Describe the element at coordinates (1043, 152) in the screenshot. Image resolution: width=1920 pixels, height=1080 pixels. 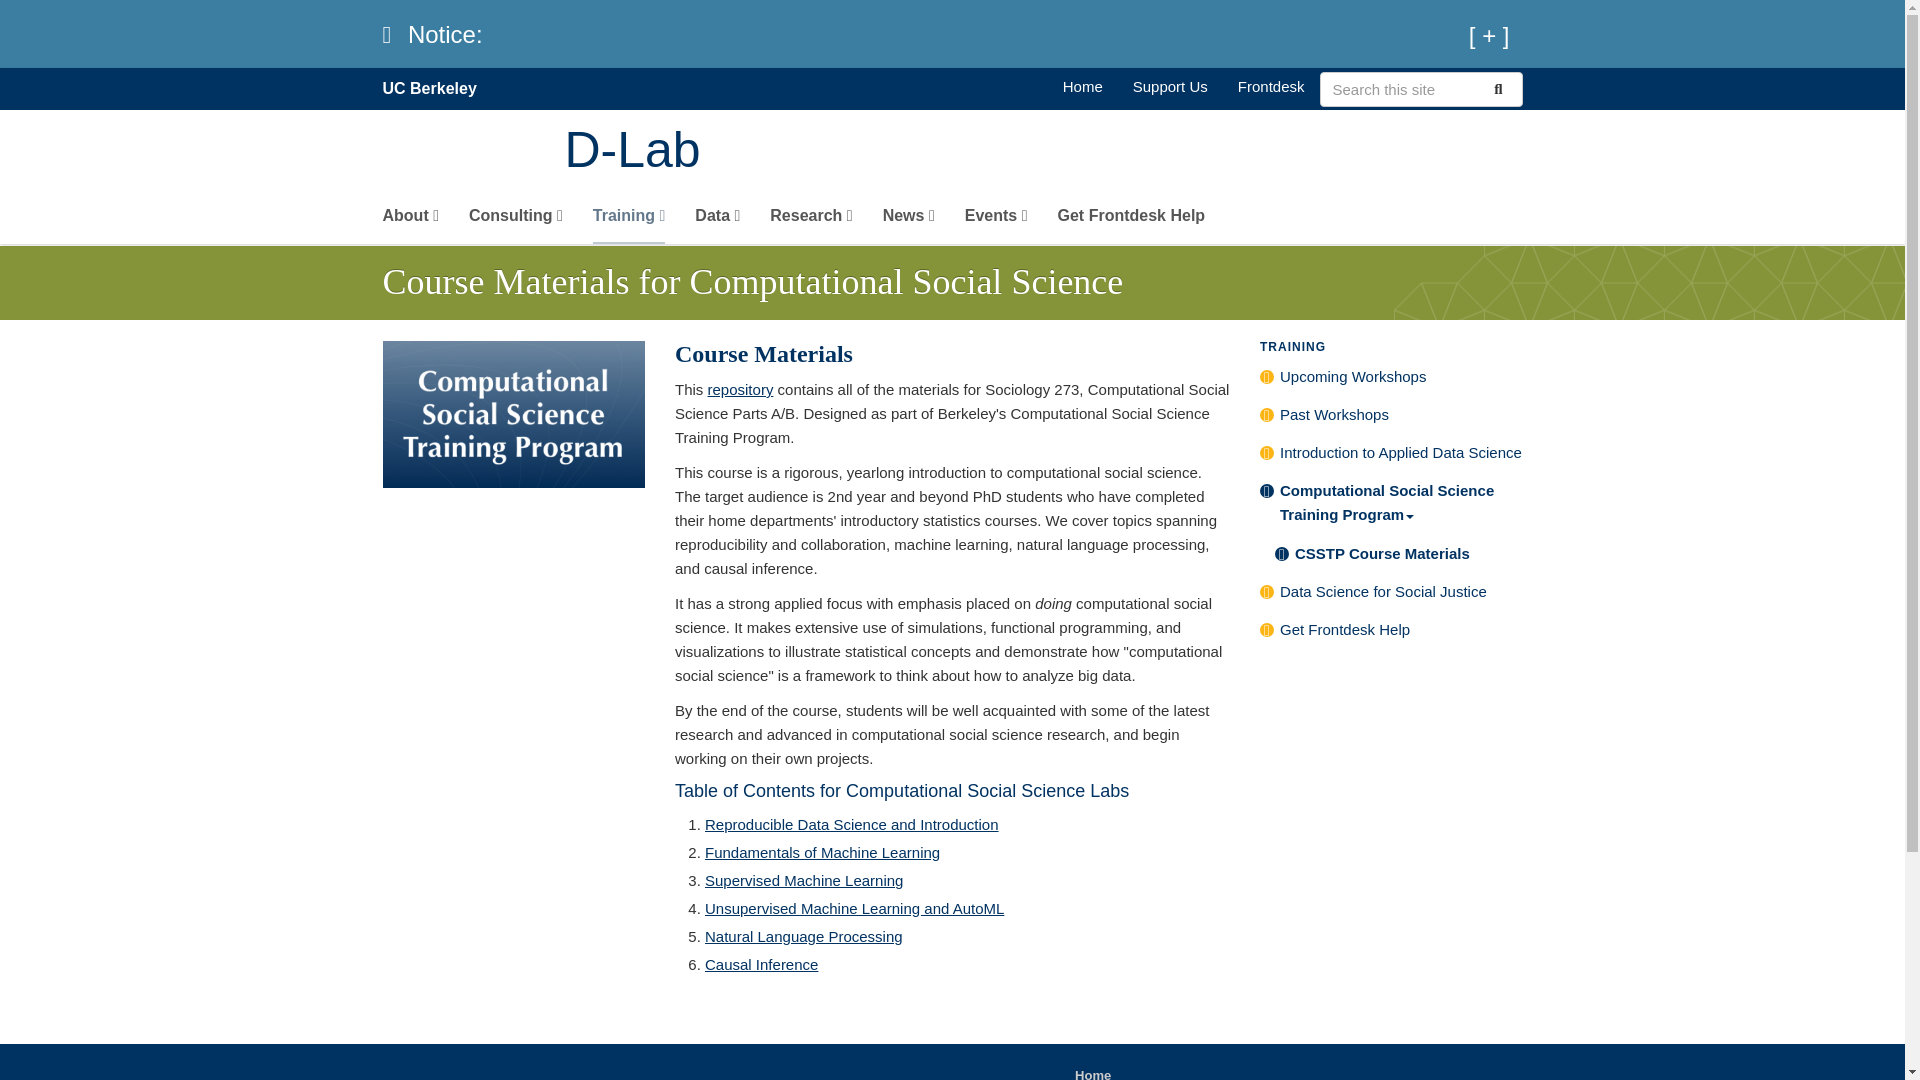
I see `D-Lab` at that location.